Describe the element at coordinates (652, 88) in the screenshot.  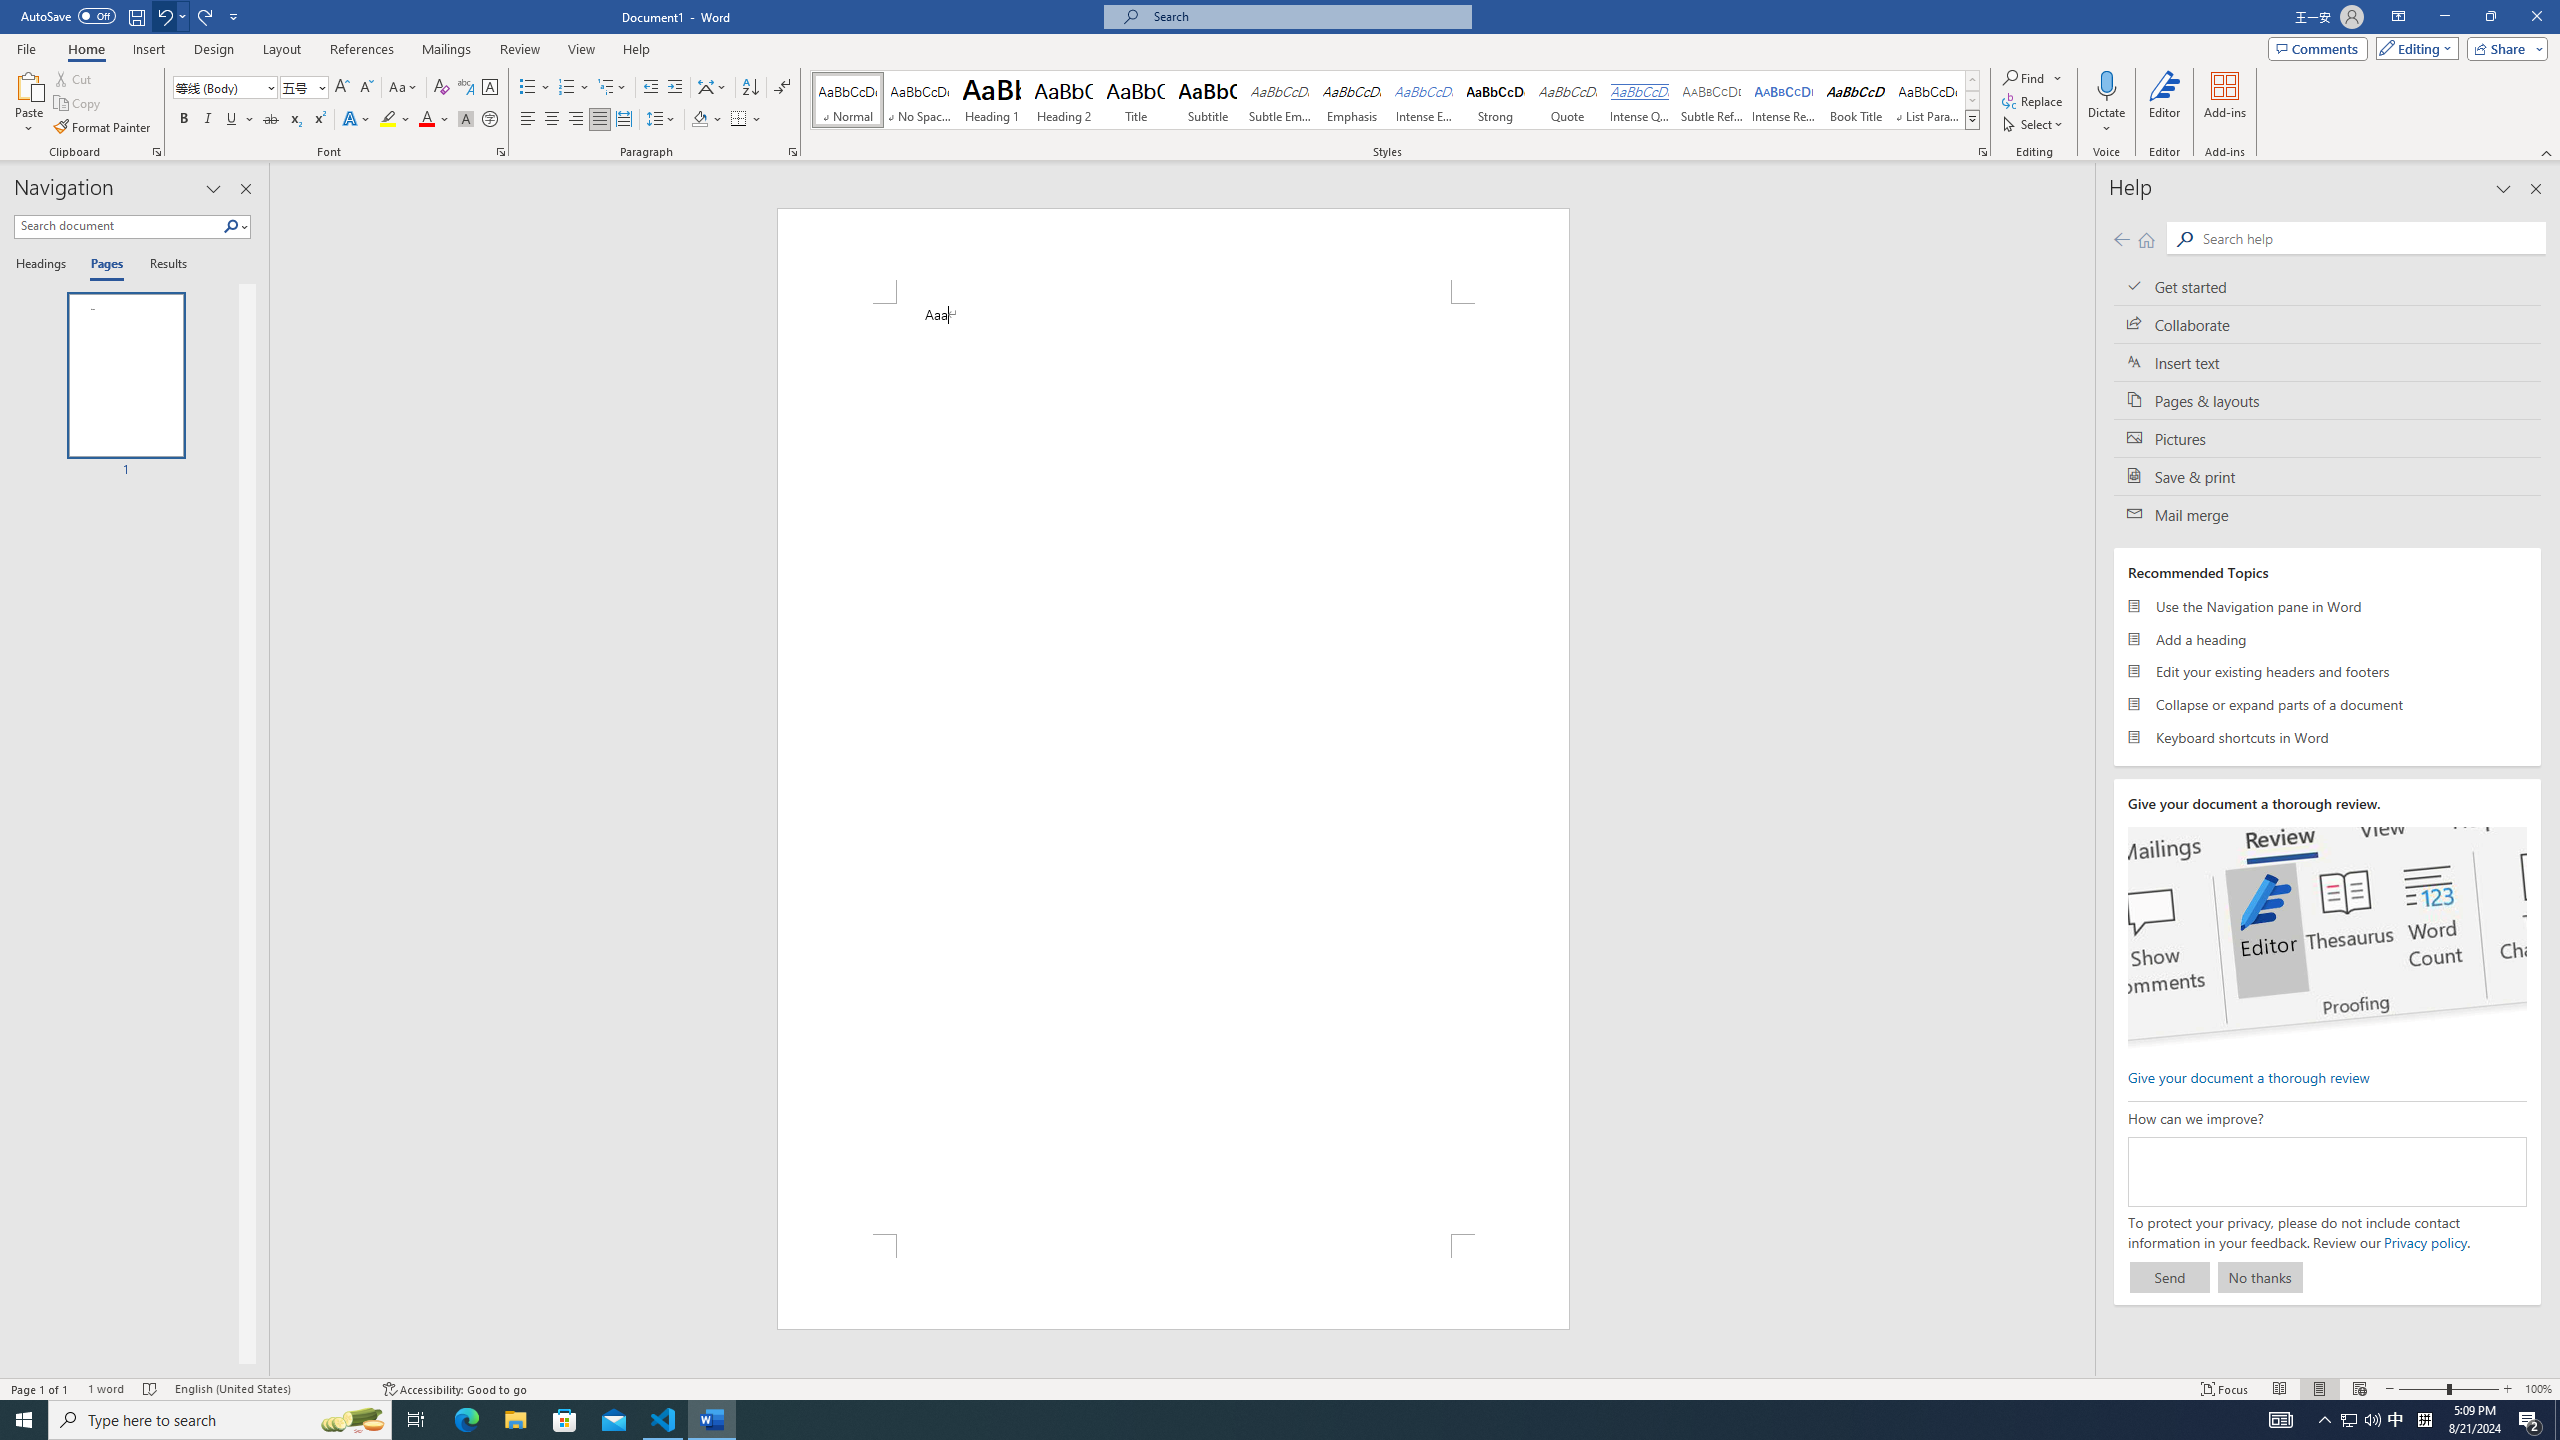
I see `Decrease Indent` at that location.